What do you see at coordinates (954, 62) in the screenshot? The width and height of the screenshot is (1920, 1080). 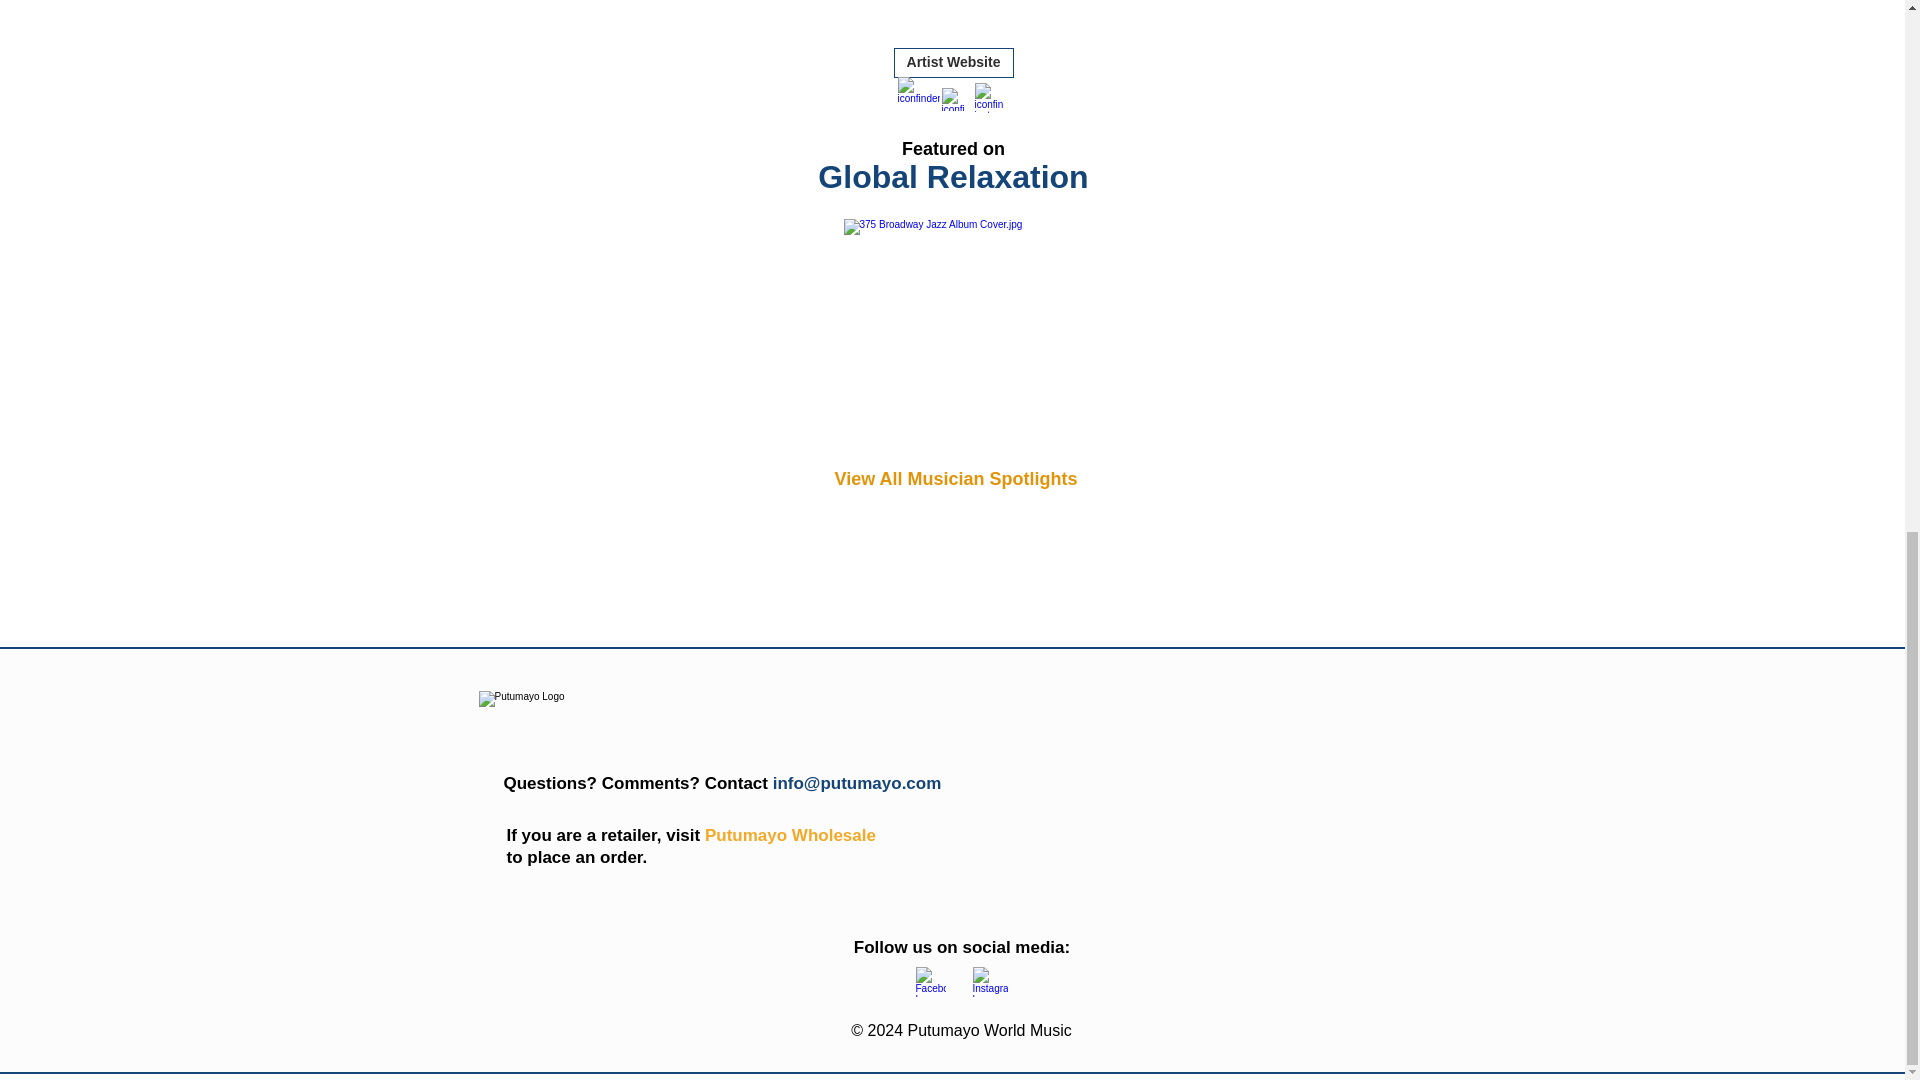 I see `Artist Website` at bounding box center [954, 62].